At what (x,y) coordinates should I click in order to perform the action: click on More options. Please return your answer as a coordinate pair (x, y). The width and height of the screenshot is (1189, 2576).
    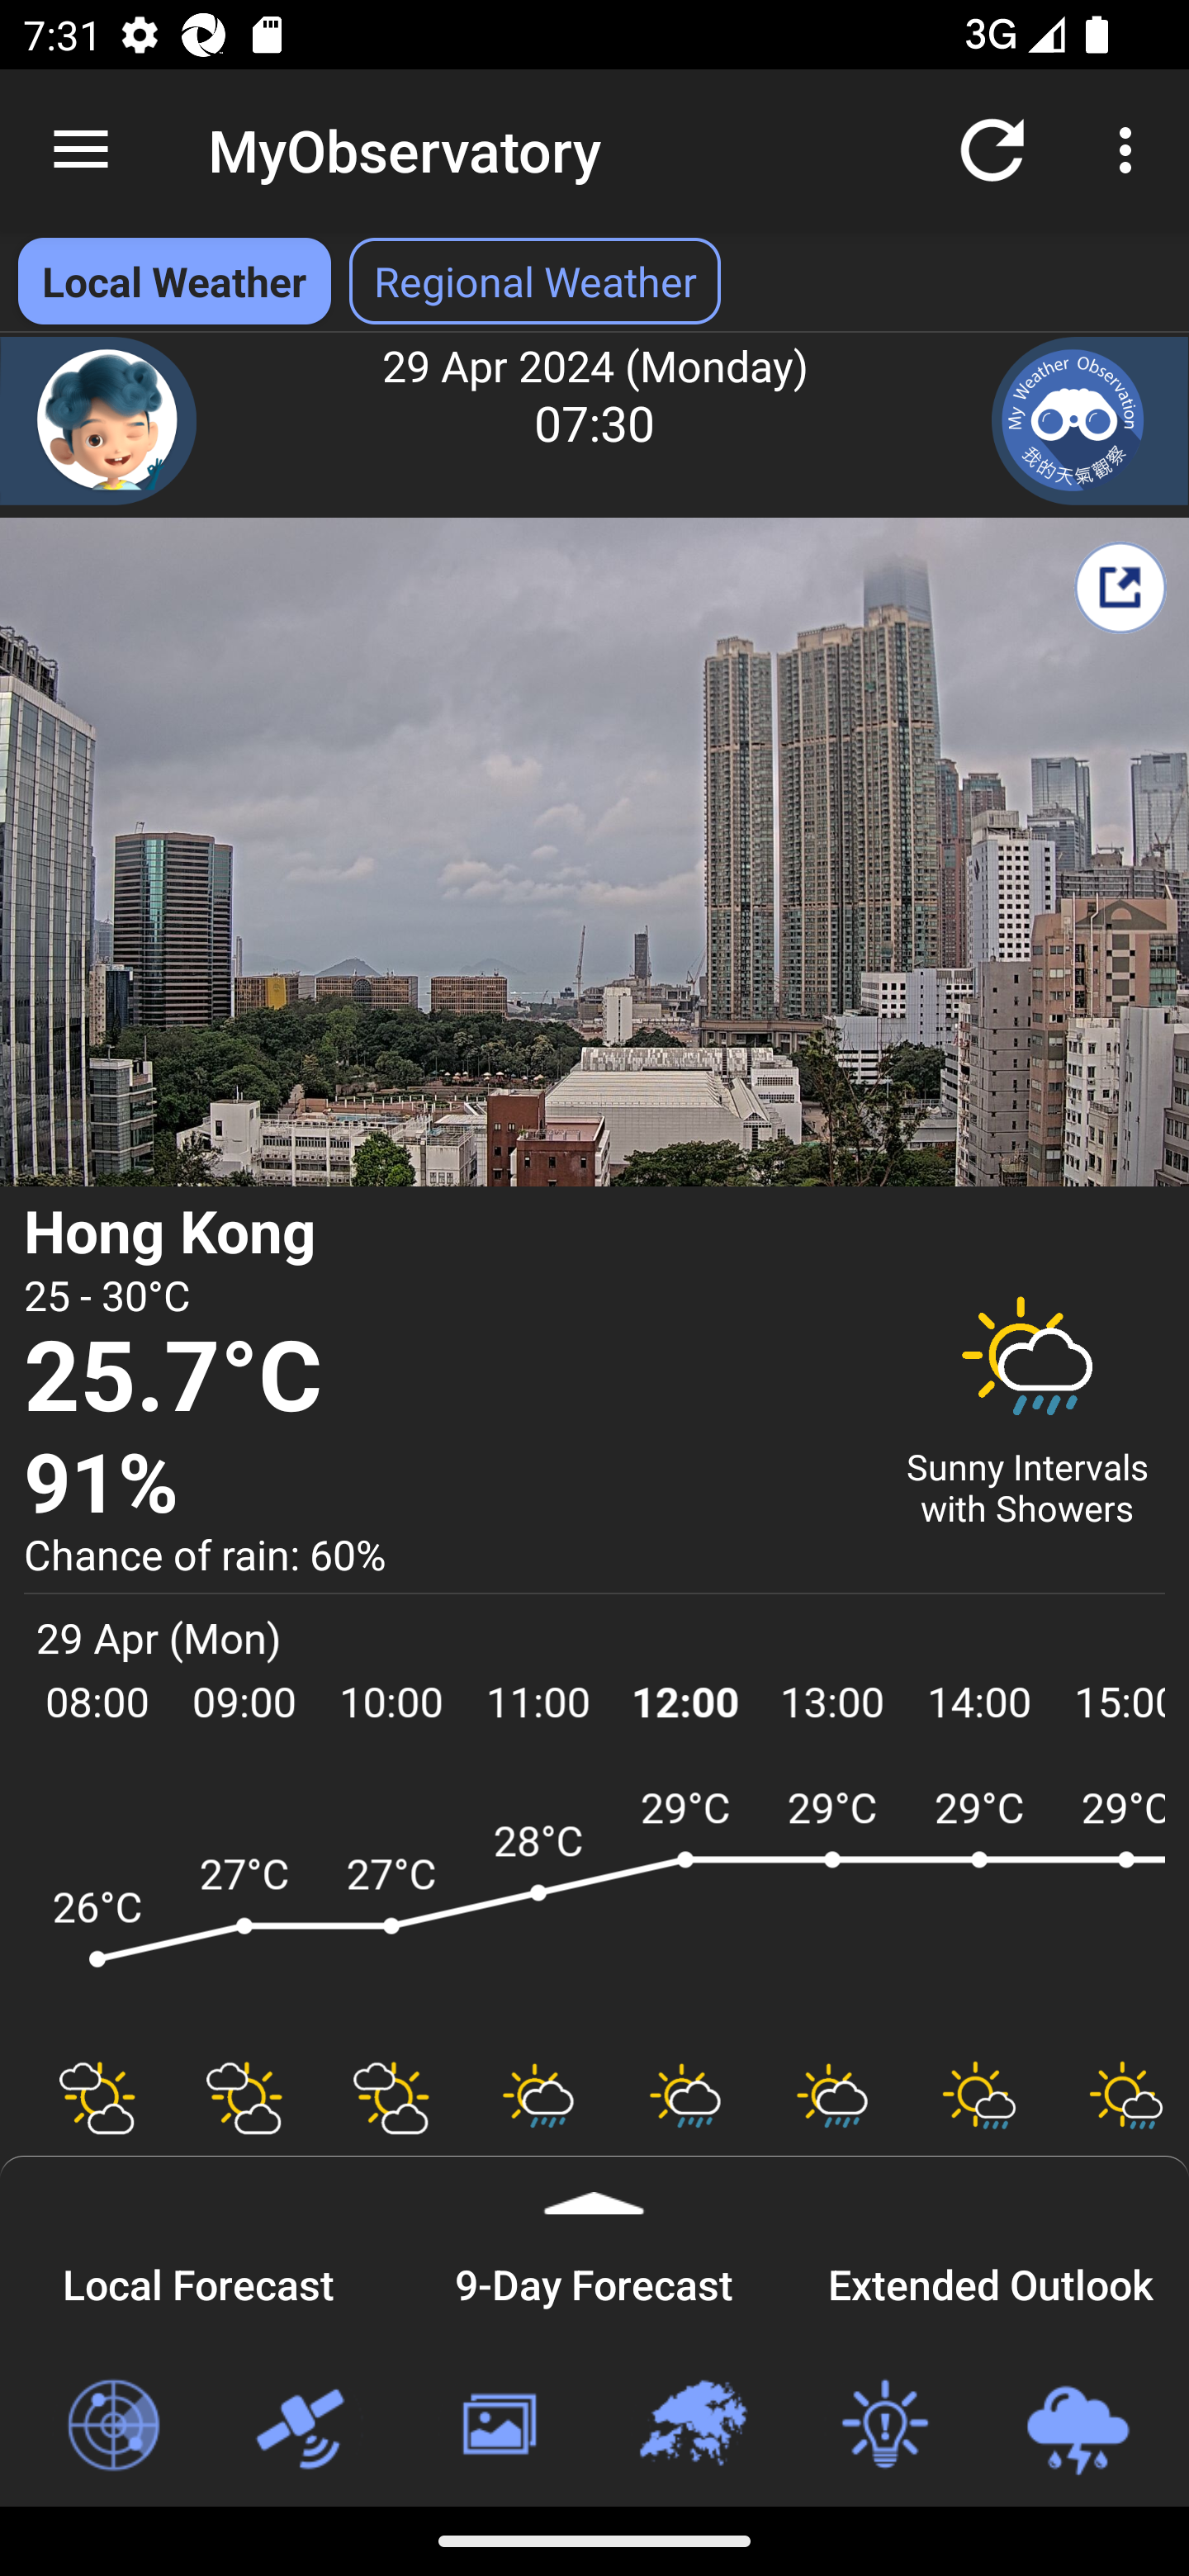
    Looking at the image, I should click on (1131, 149).